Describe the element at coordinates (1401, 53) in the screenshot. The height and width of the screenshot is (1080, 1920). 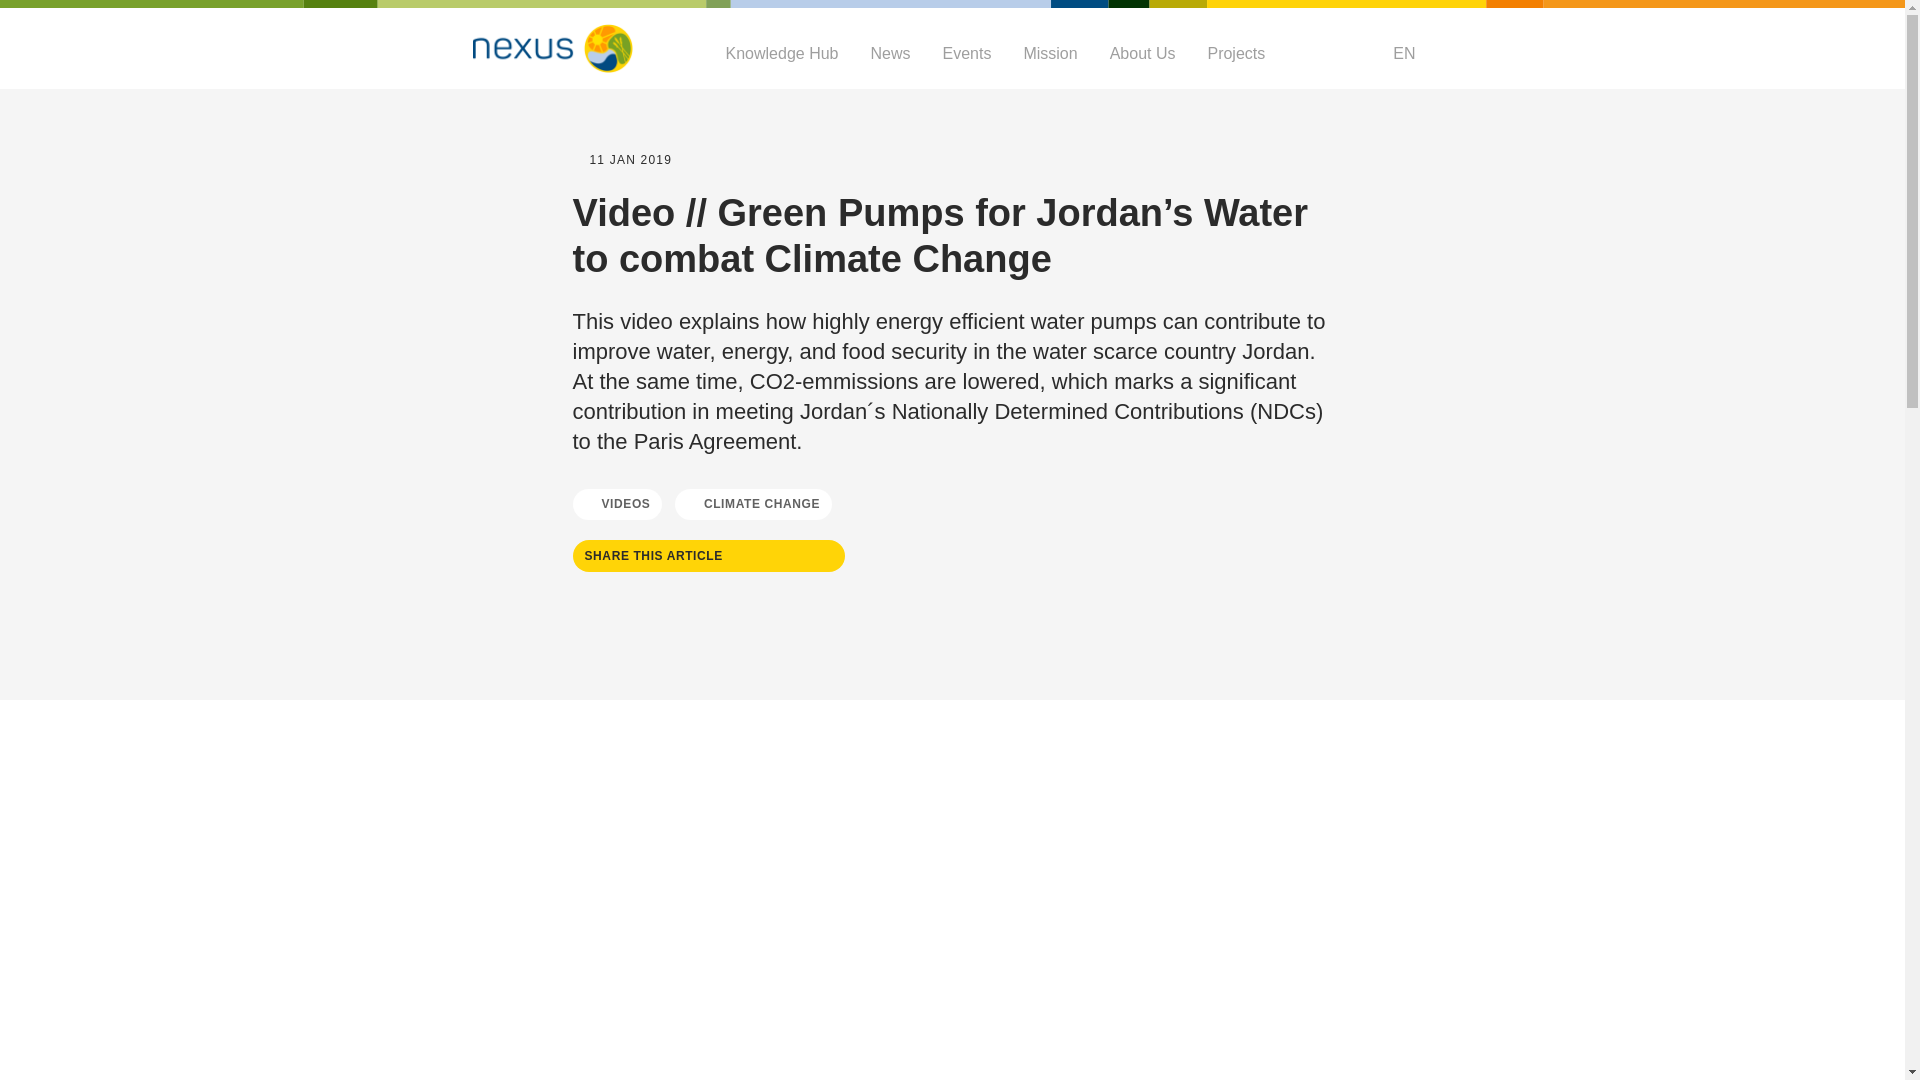
I see `EN` at that location.